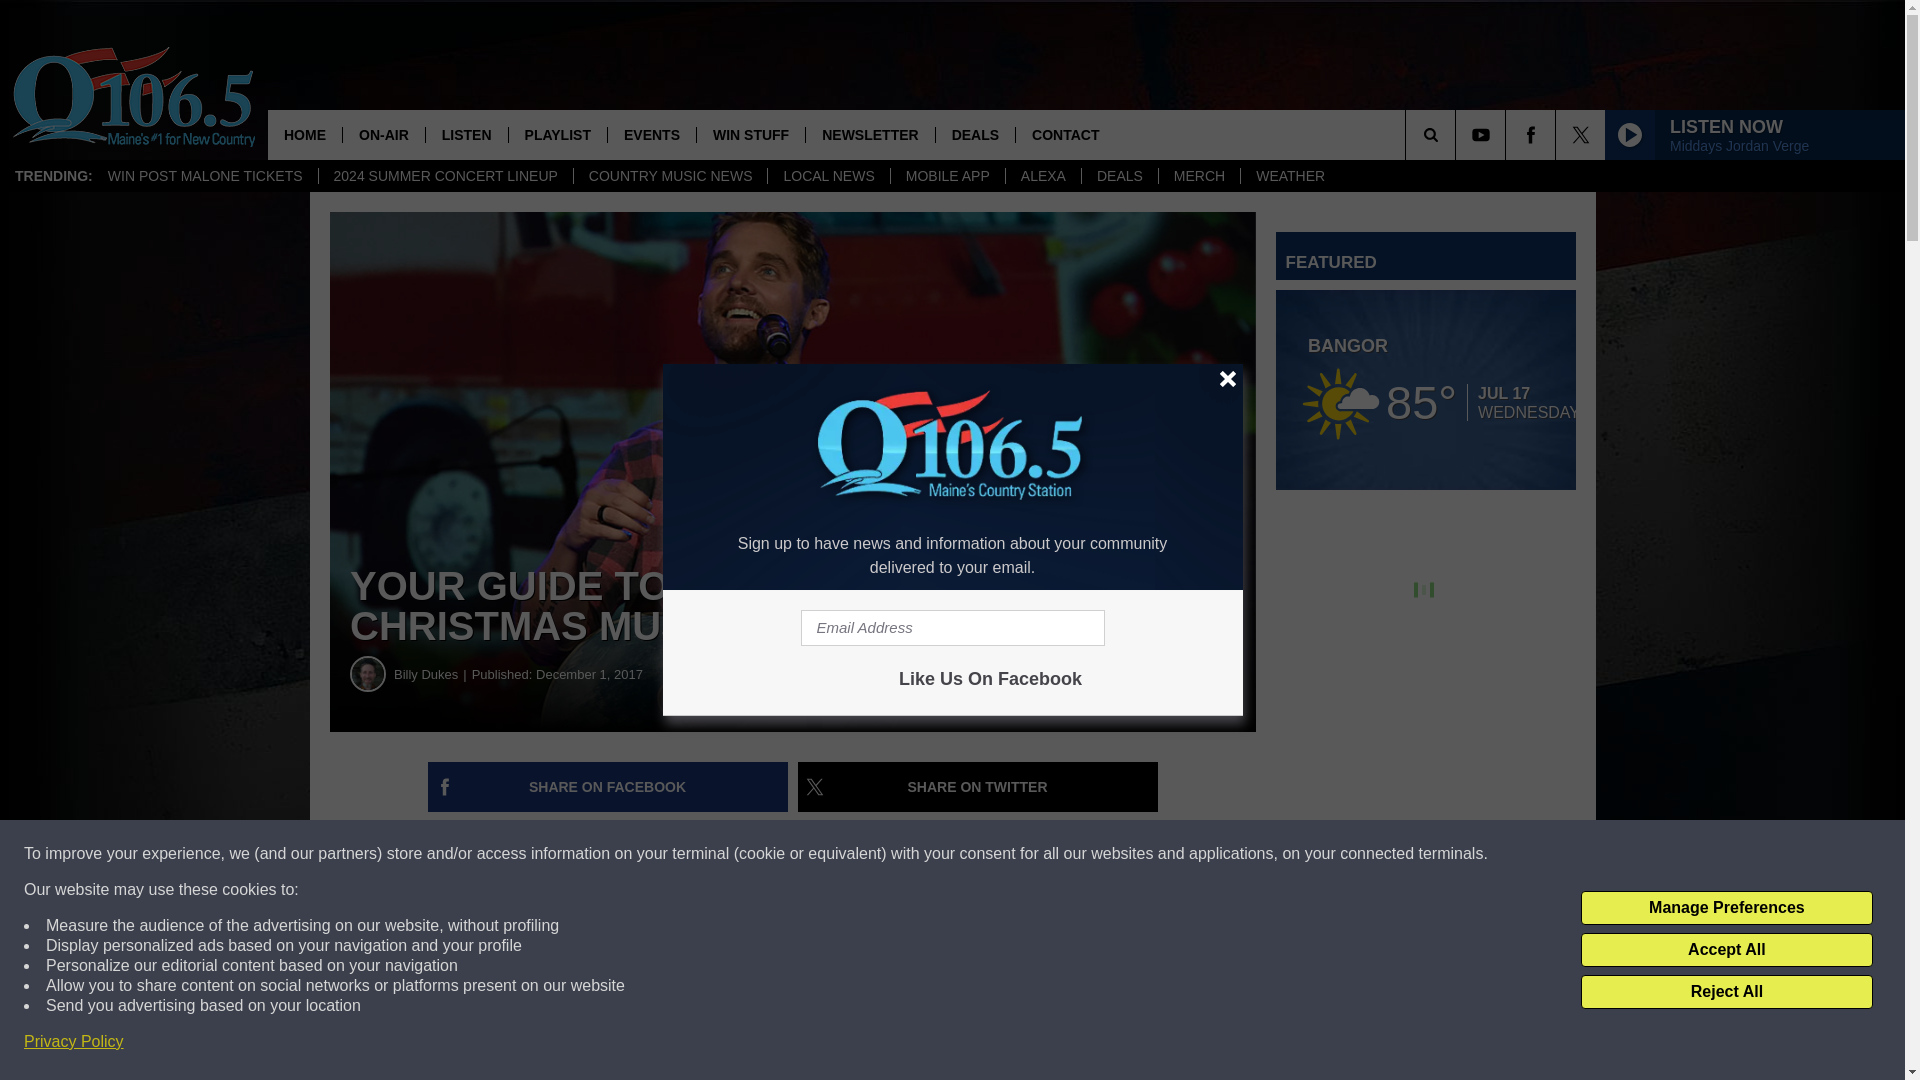 Image resolution: width=1920 pixels, height=1080 pixels. Describe the element at coordinates (1726, 992) in the screenshot. I see `Reject All` at that location.